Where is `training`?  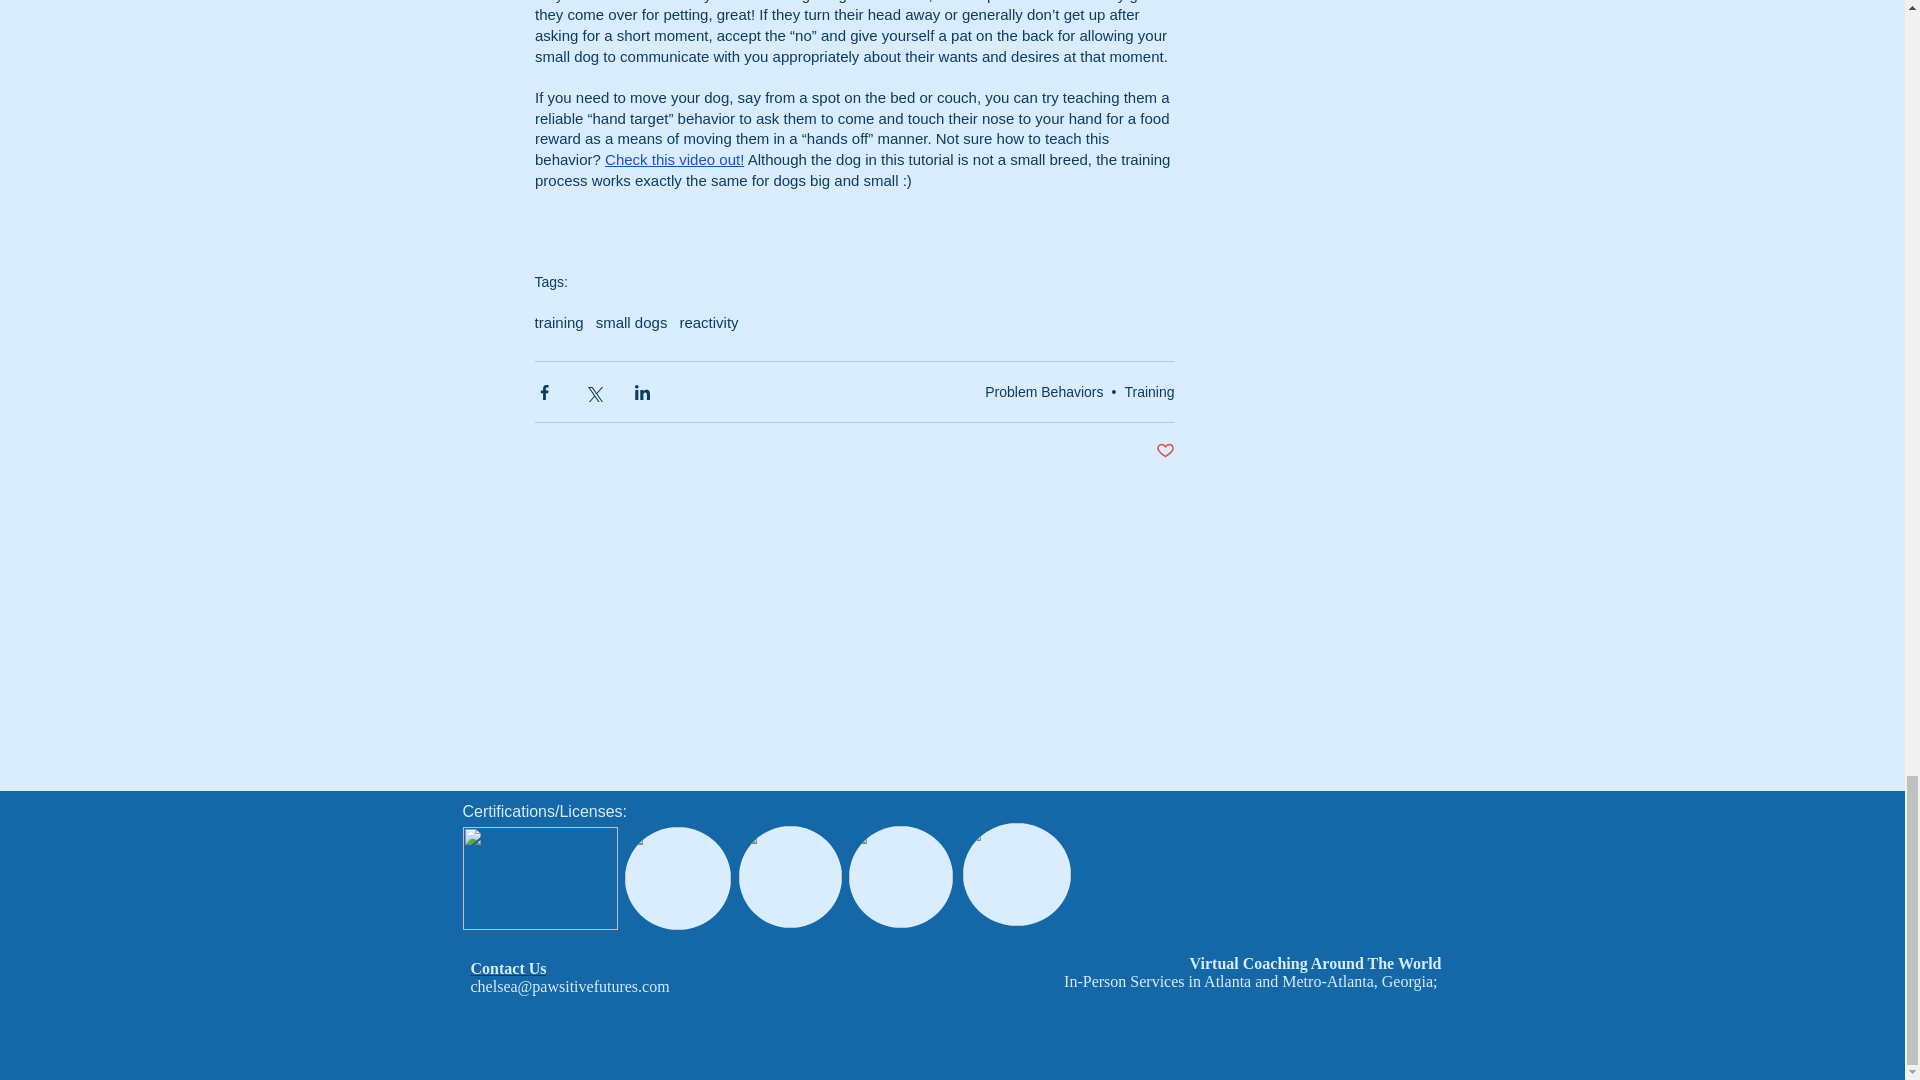
training is located at coordinates (558, 322).